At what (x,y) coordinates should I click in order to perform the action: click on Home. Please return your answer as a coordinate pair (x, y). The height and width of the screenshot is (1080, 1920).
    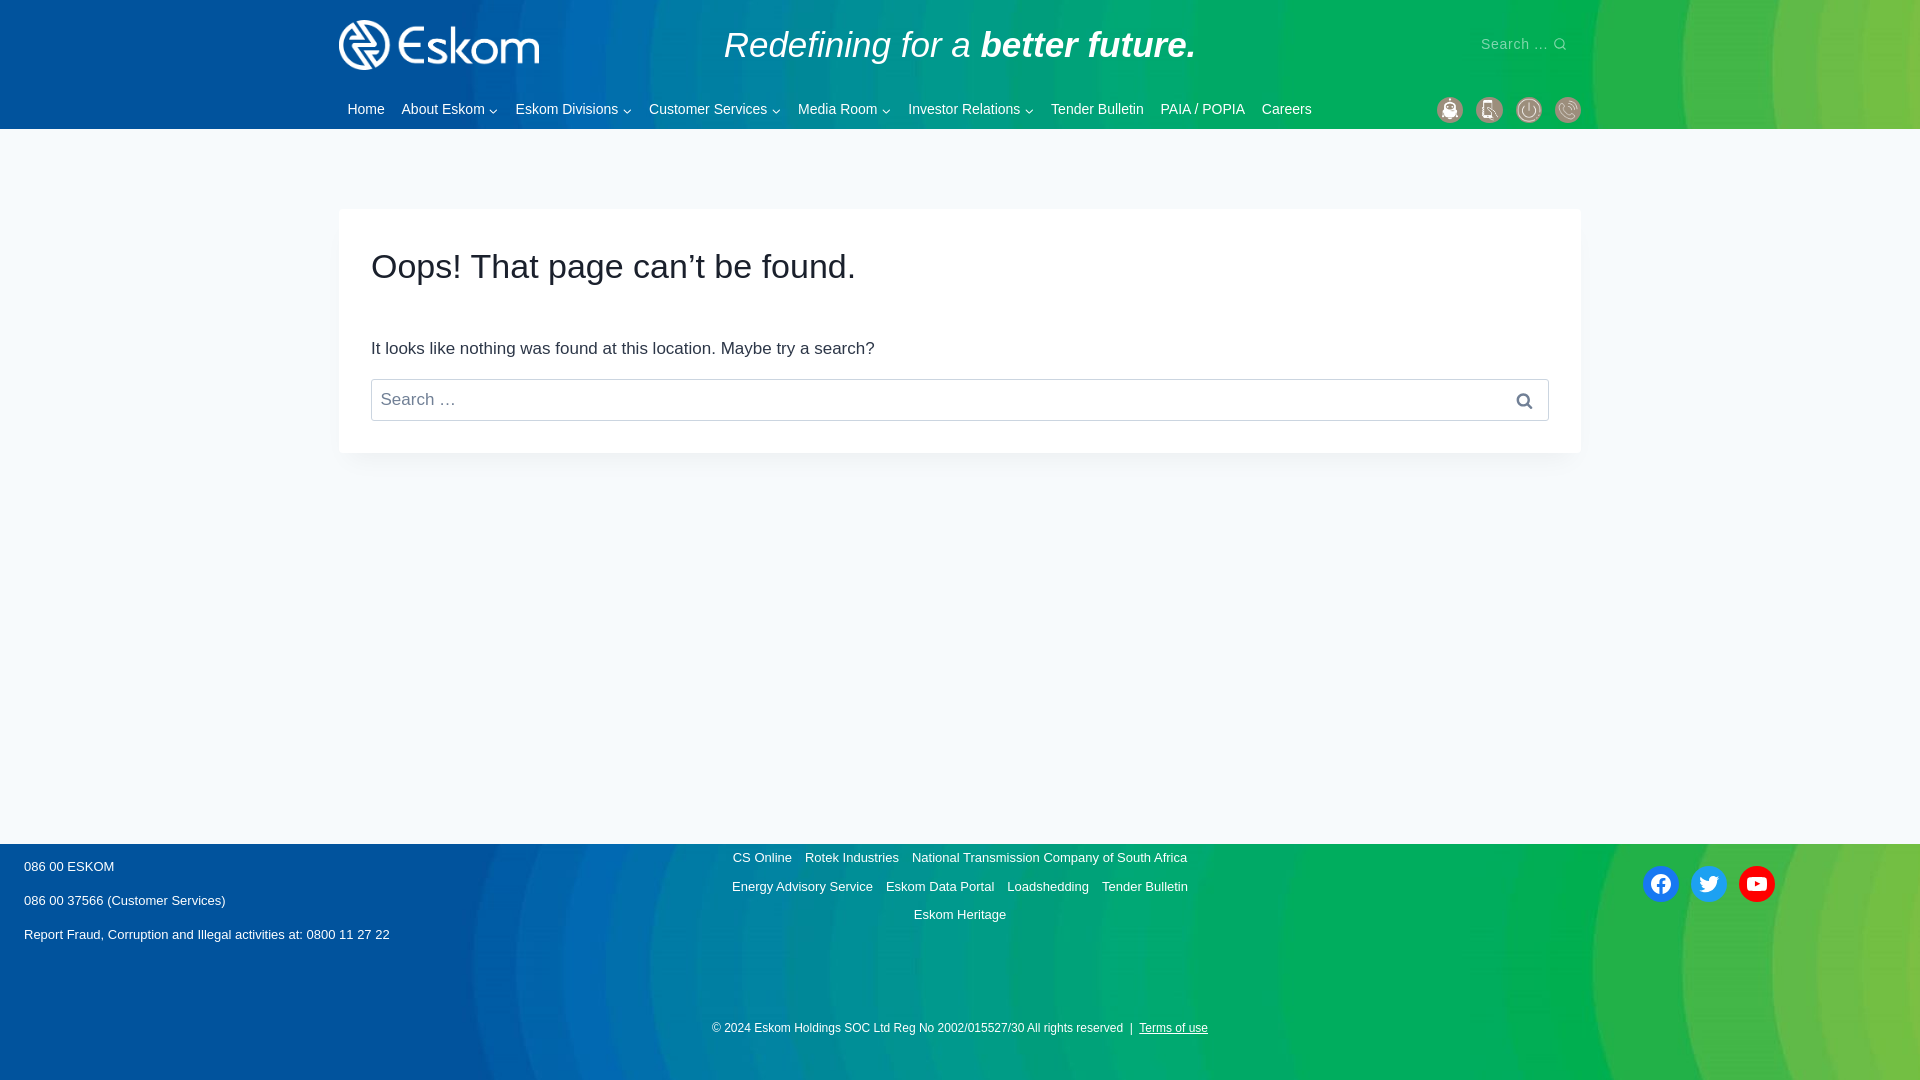
    Looking at the image, I should click on (366, 108).